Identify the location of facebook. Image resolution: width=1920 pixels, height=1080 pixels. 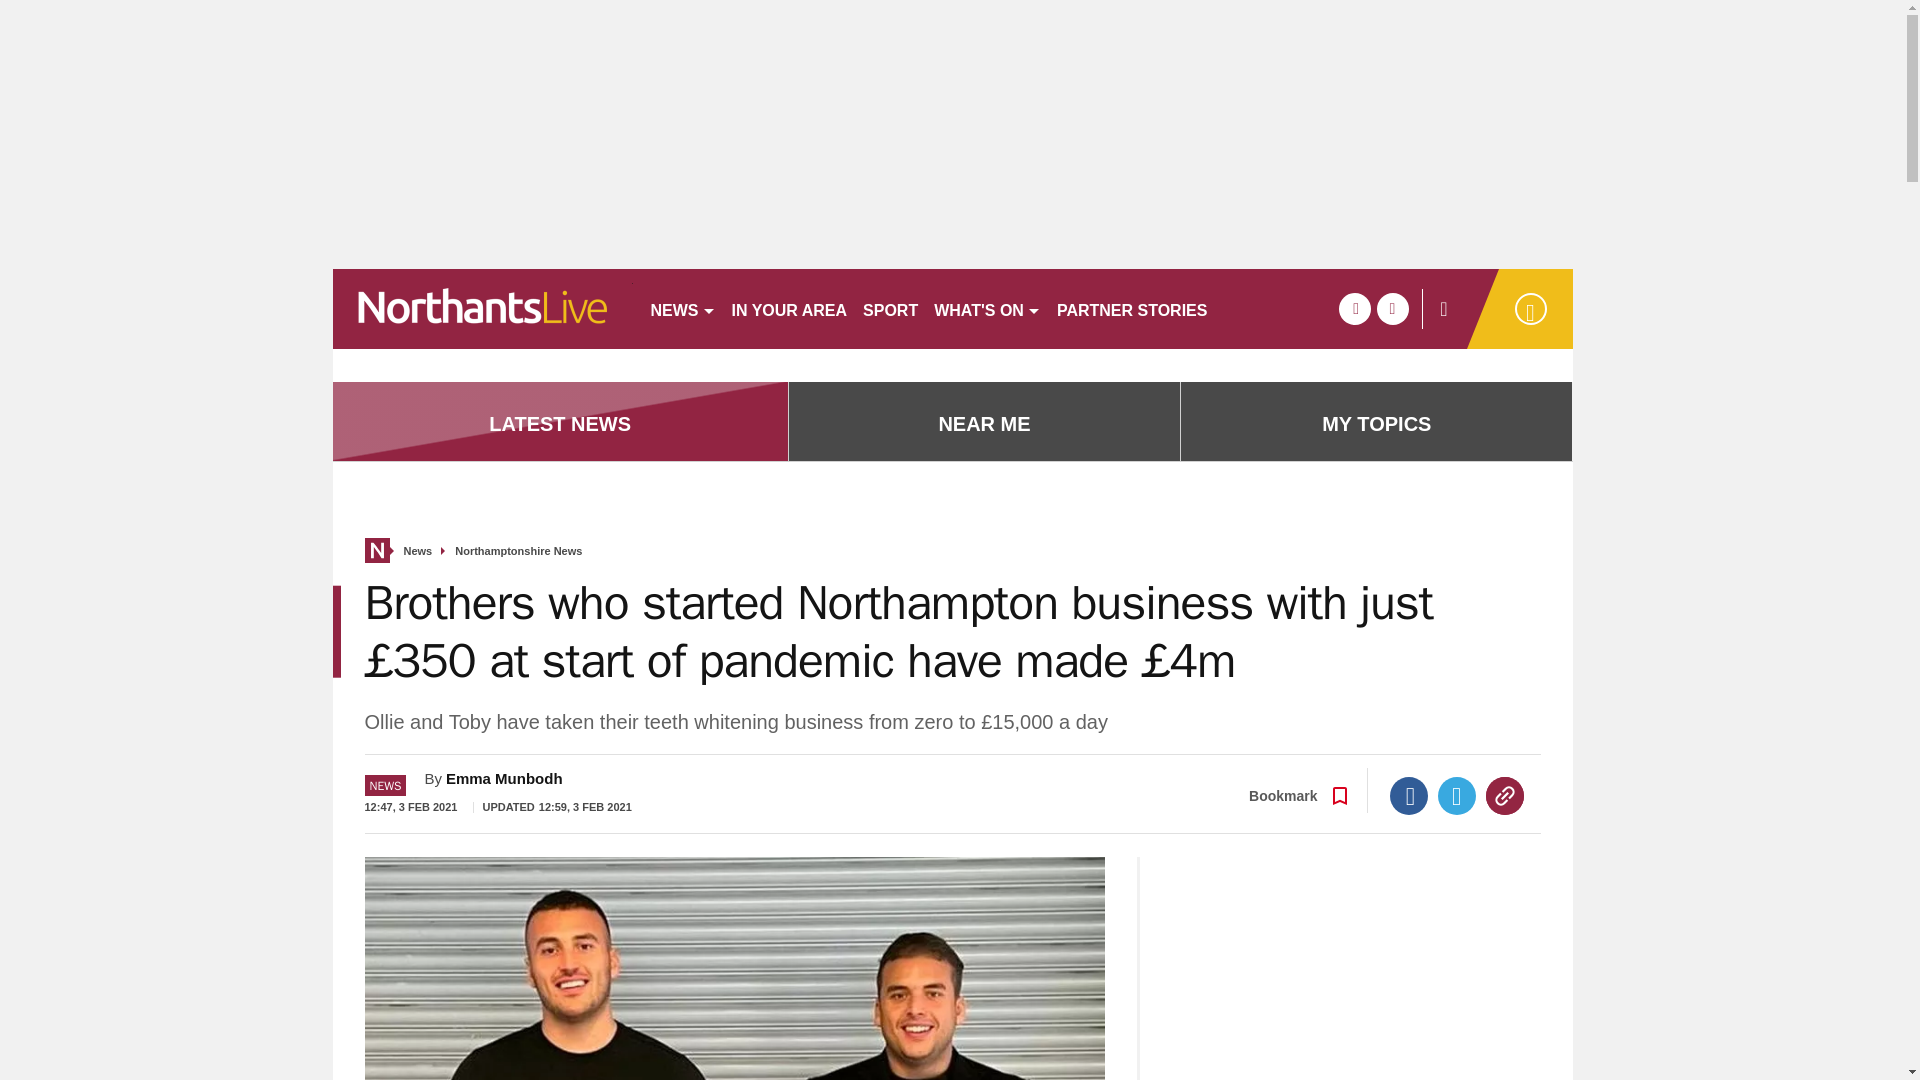
(1354, 308).